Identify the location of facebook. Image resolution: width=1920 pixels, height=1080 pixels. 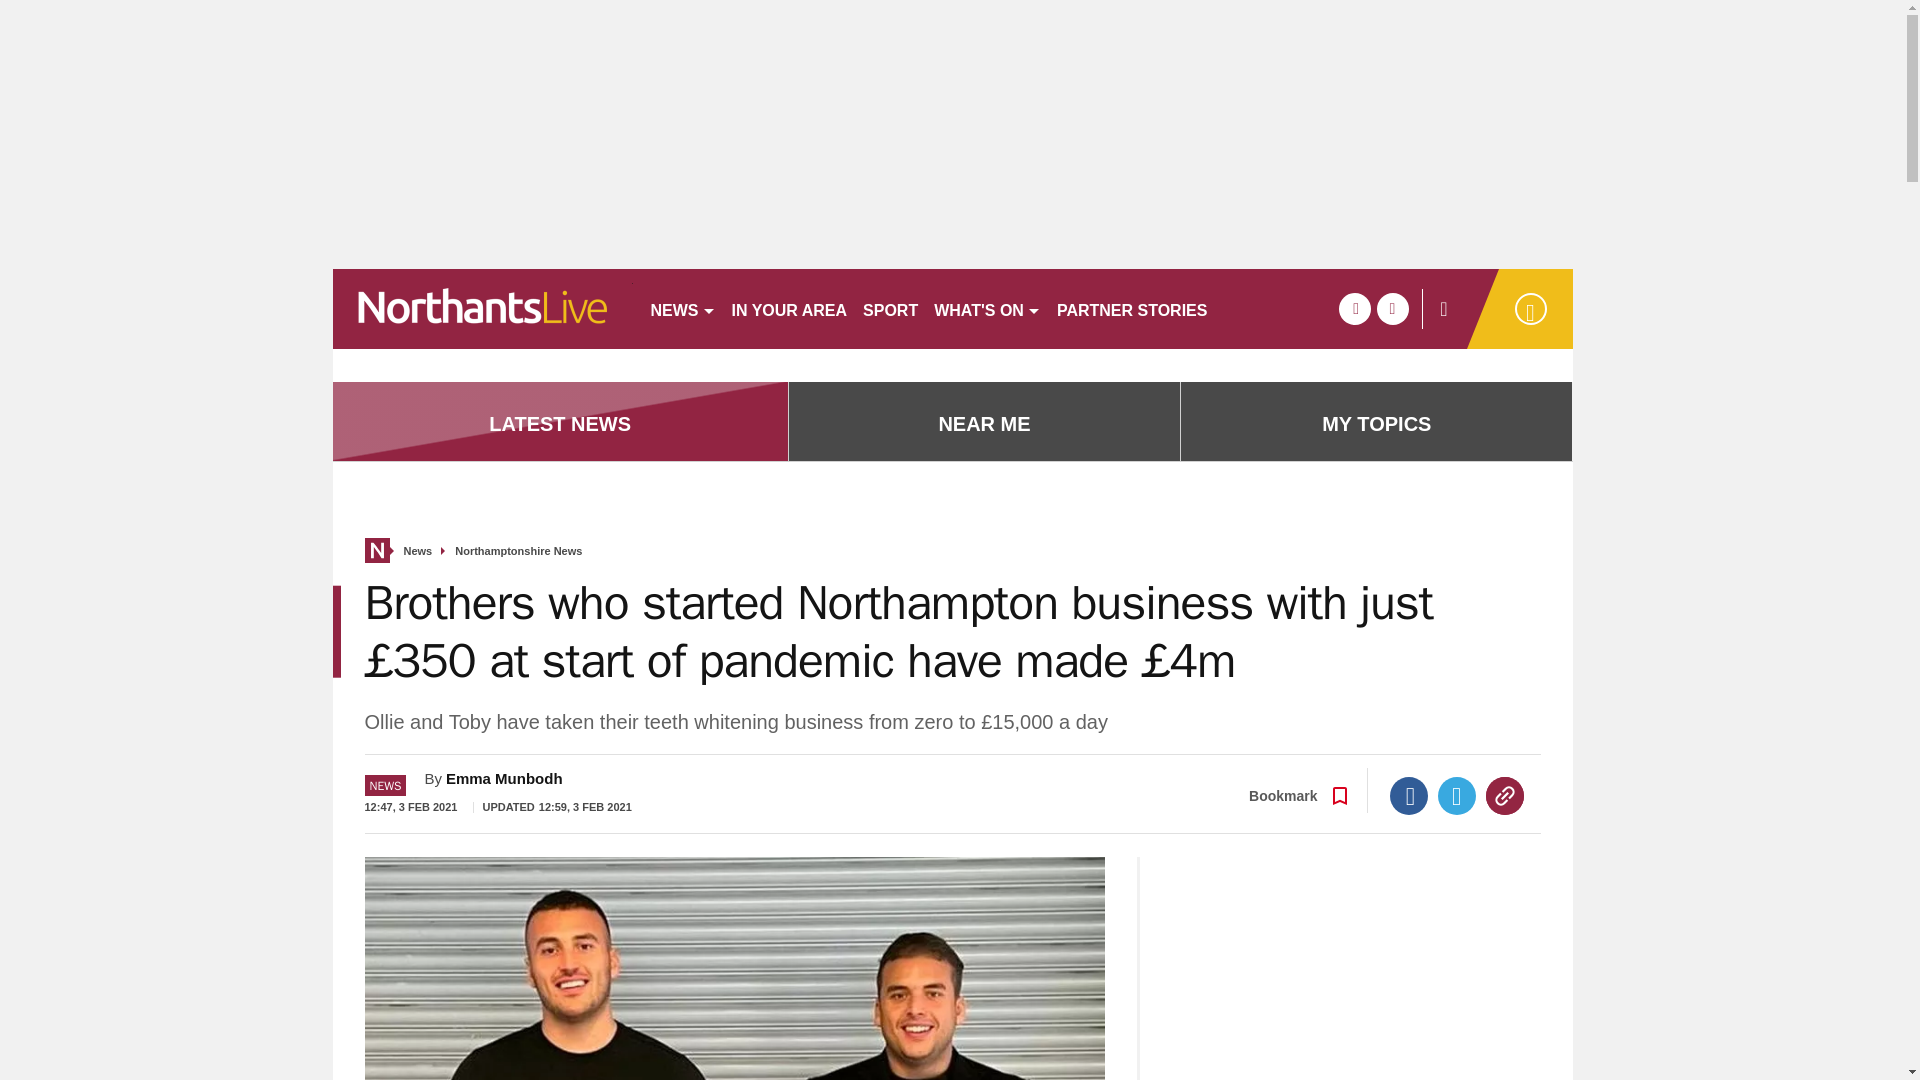
(1354, 308).